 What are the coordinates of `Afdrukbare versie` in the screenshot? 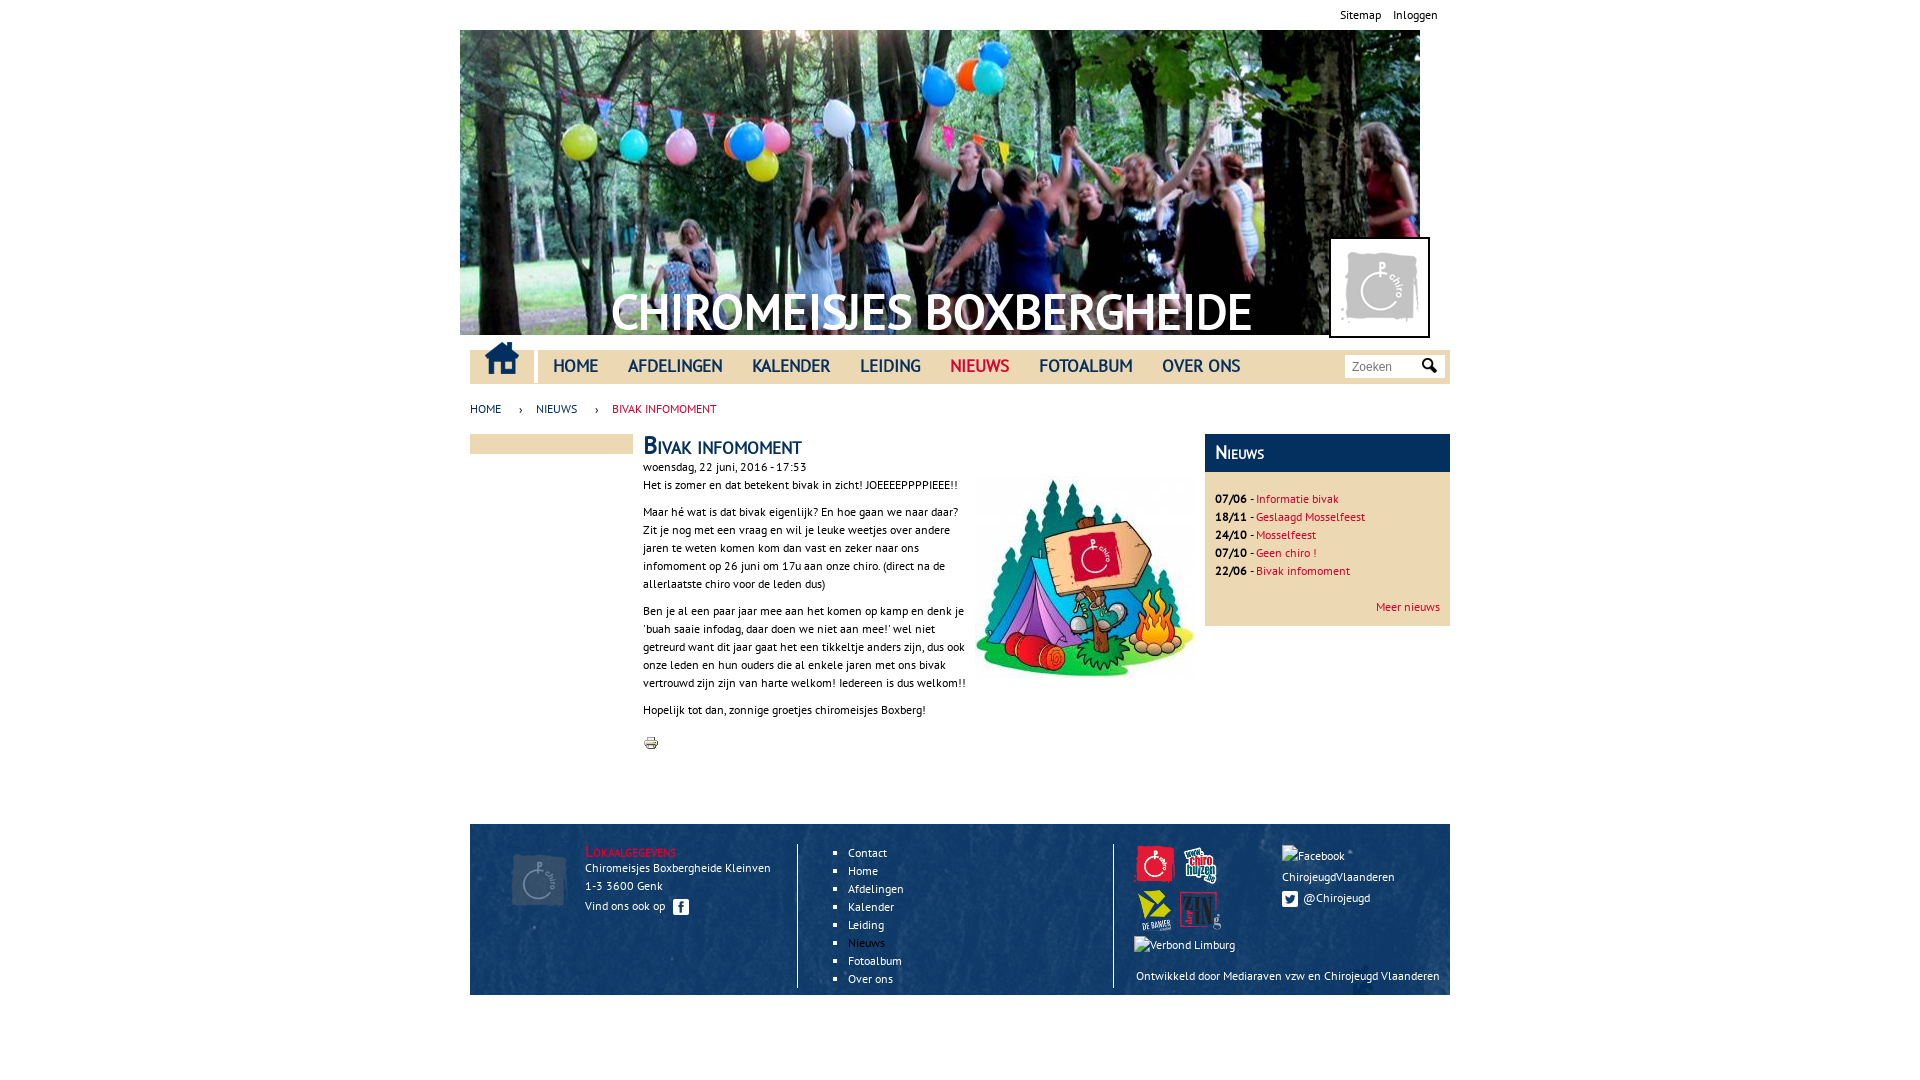 It's located at (651, 746).